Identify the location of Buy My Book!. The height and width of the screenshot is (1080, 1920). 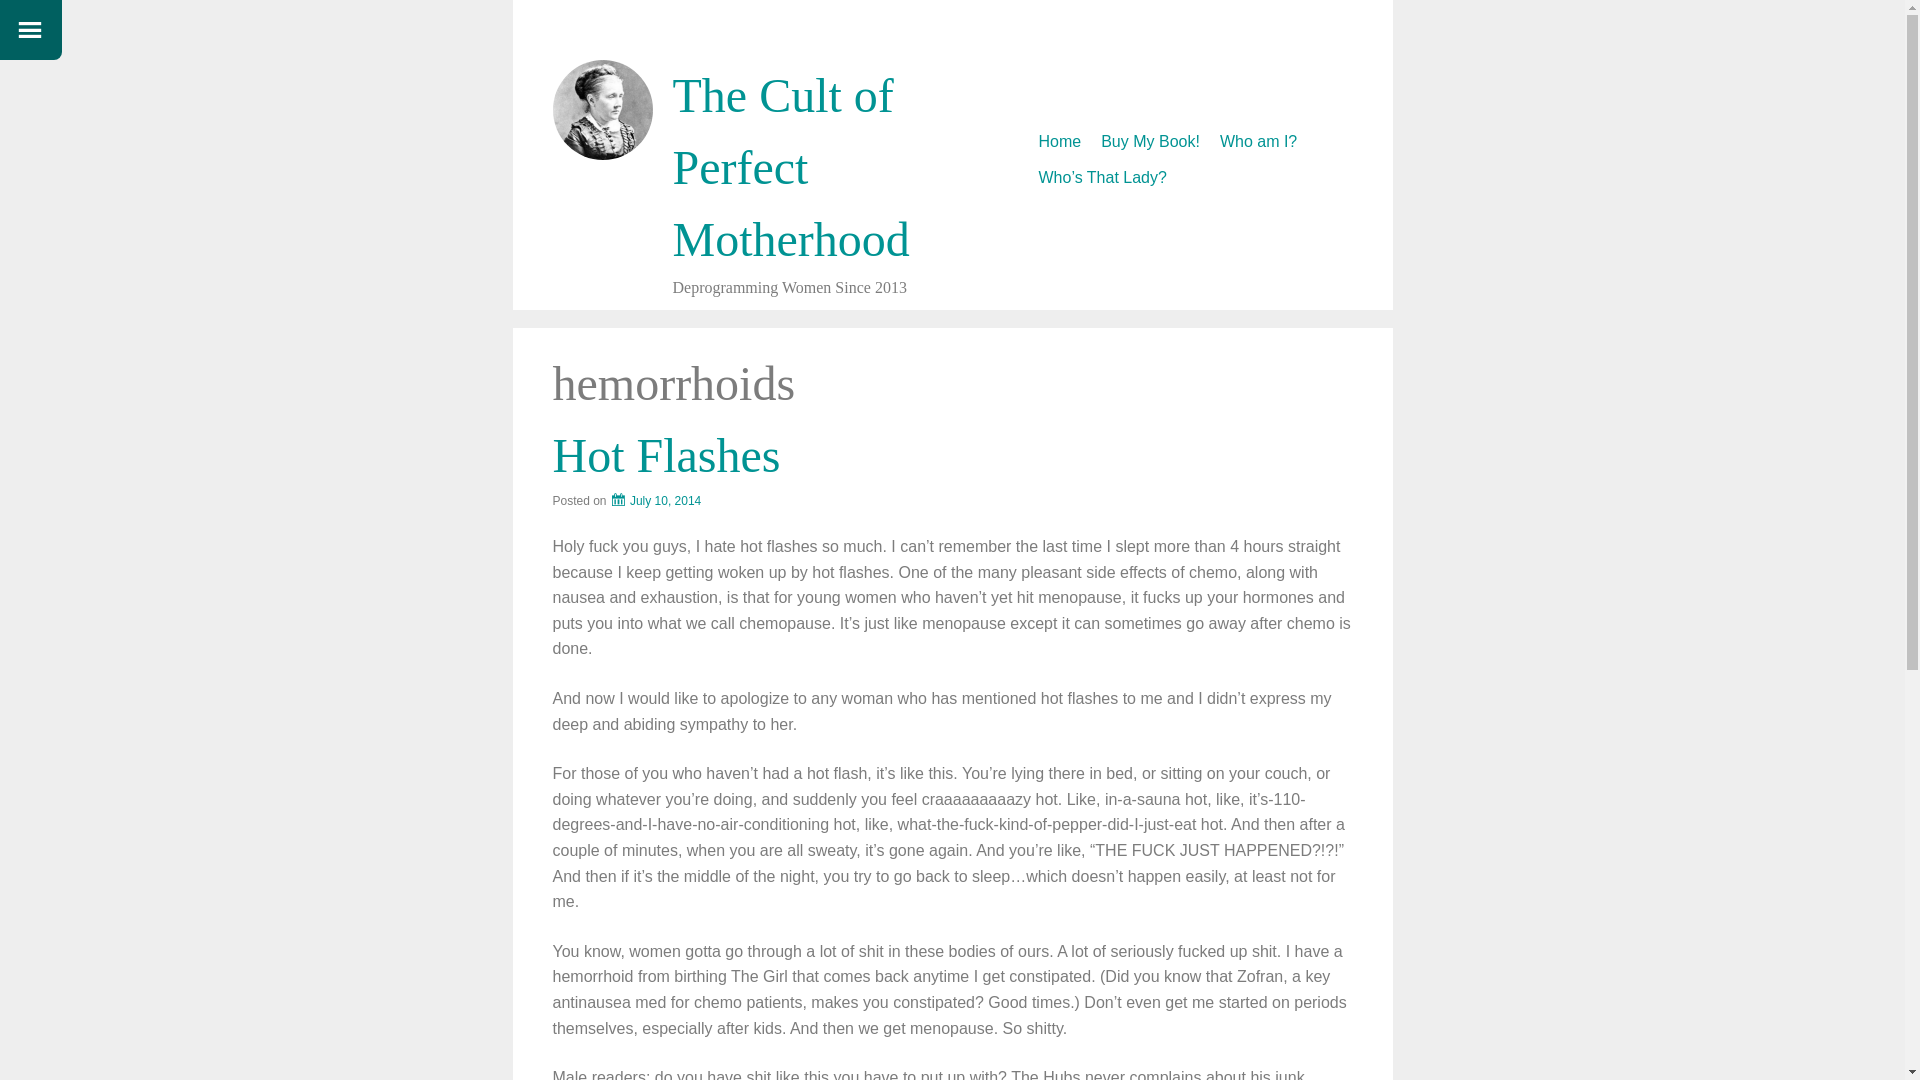
(1150, 142).